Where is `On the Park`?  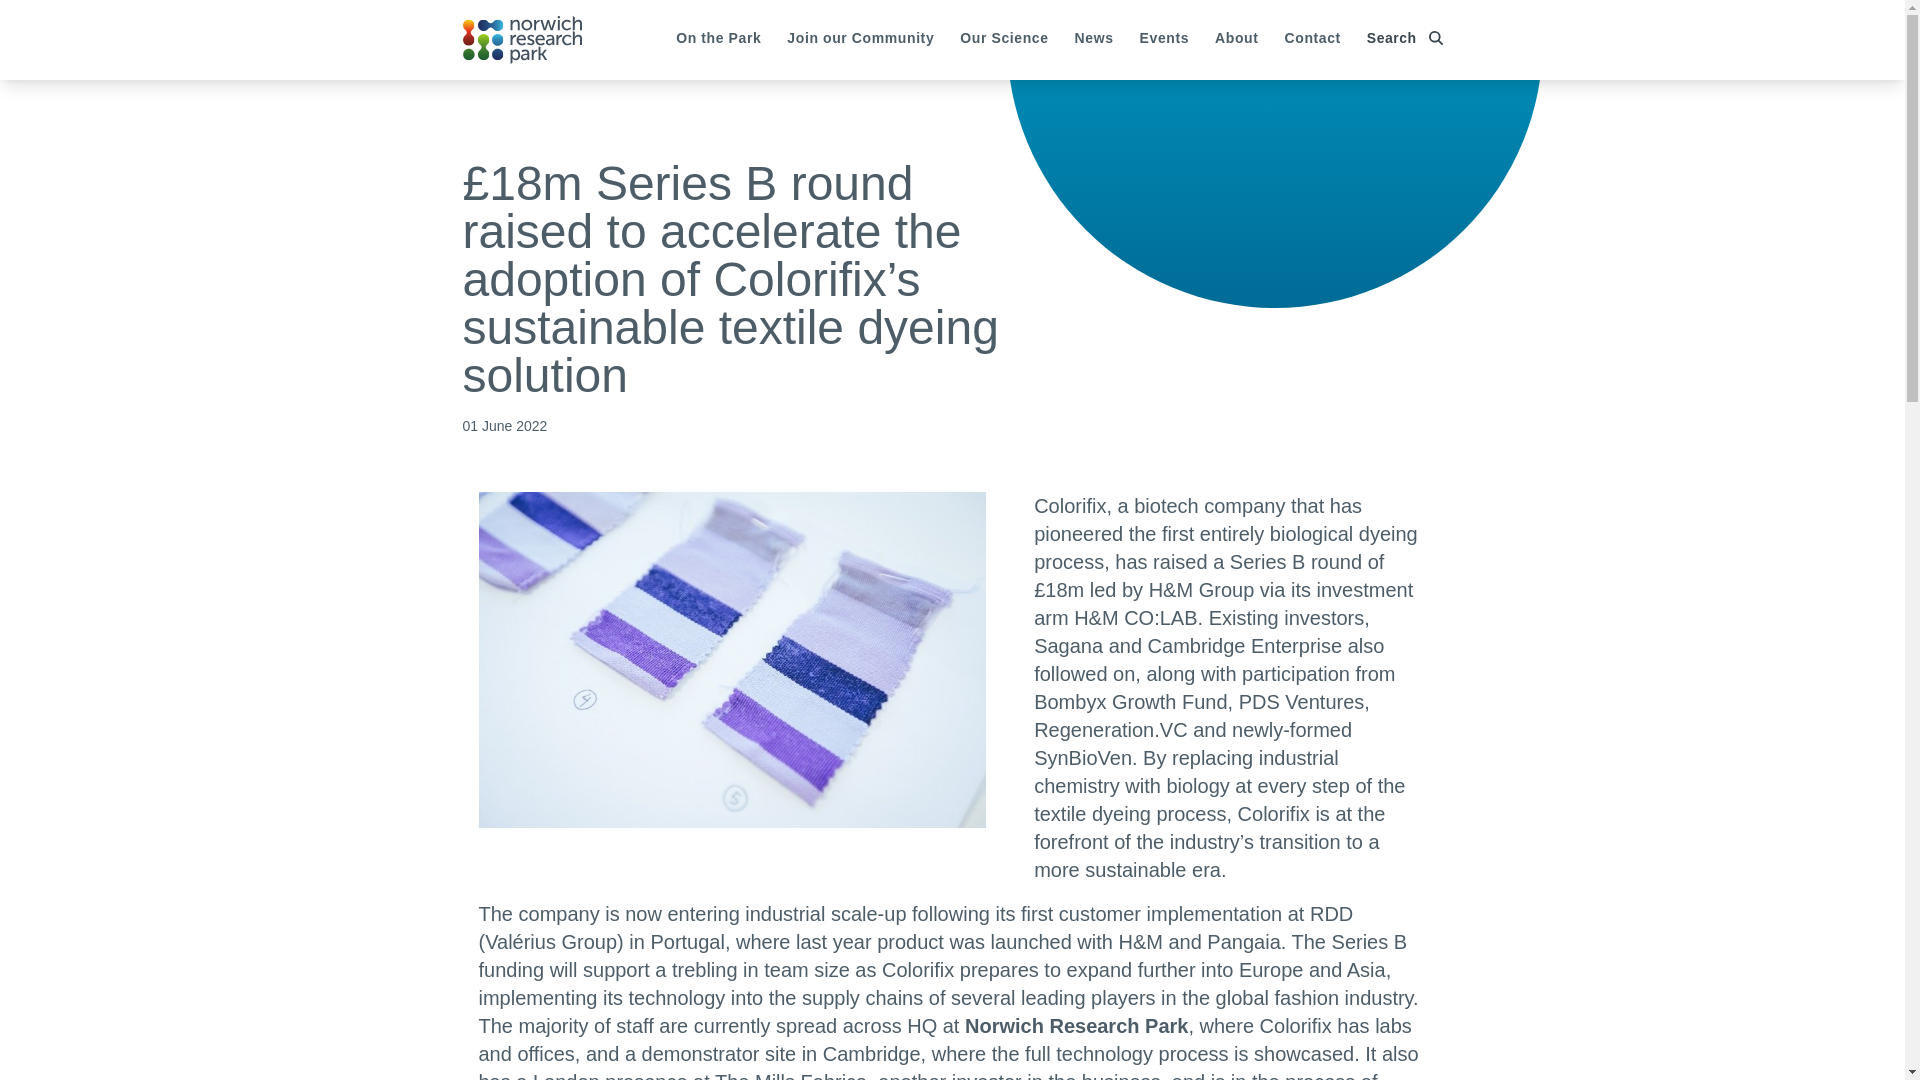
On the Park is located at coordinates (718, 40).